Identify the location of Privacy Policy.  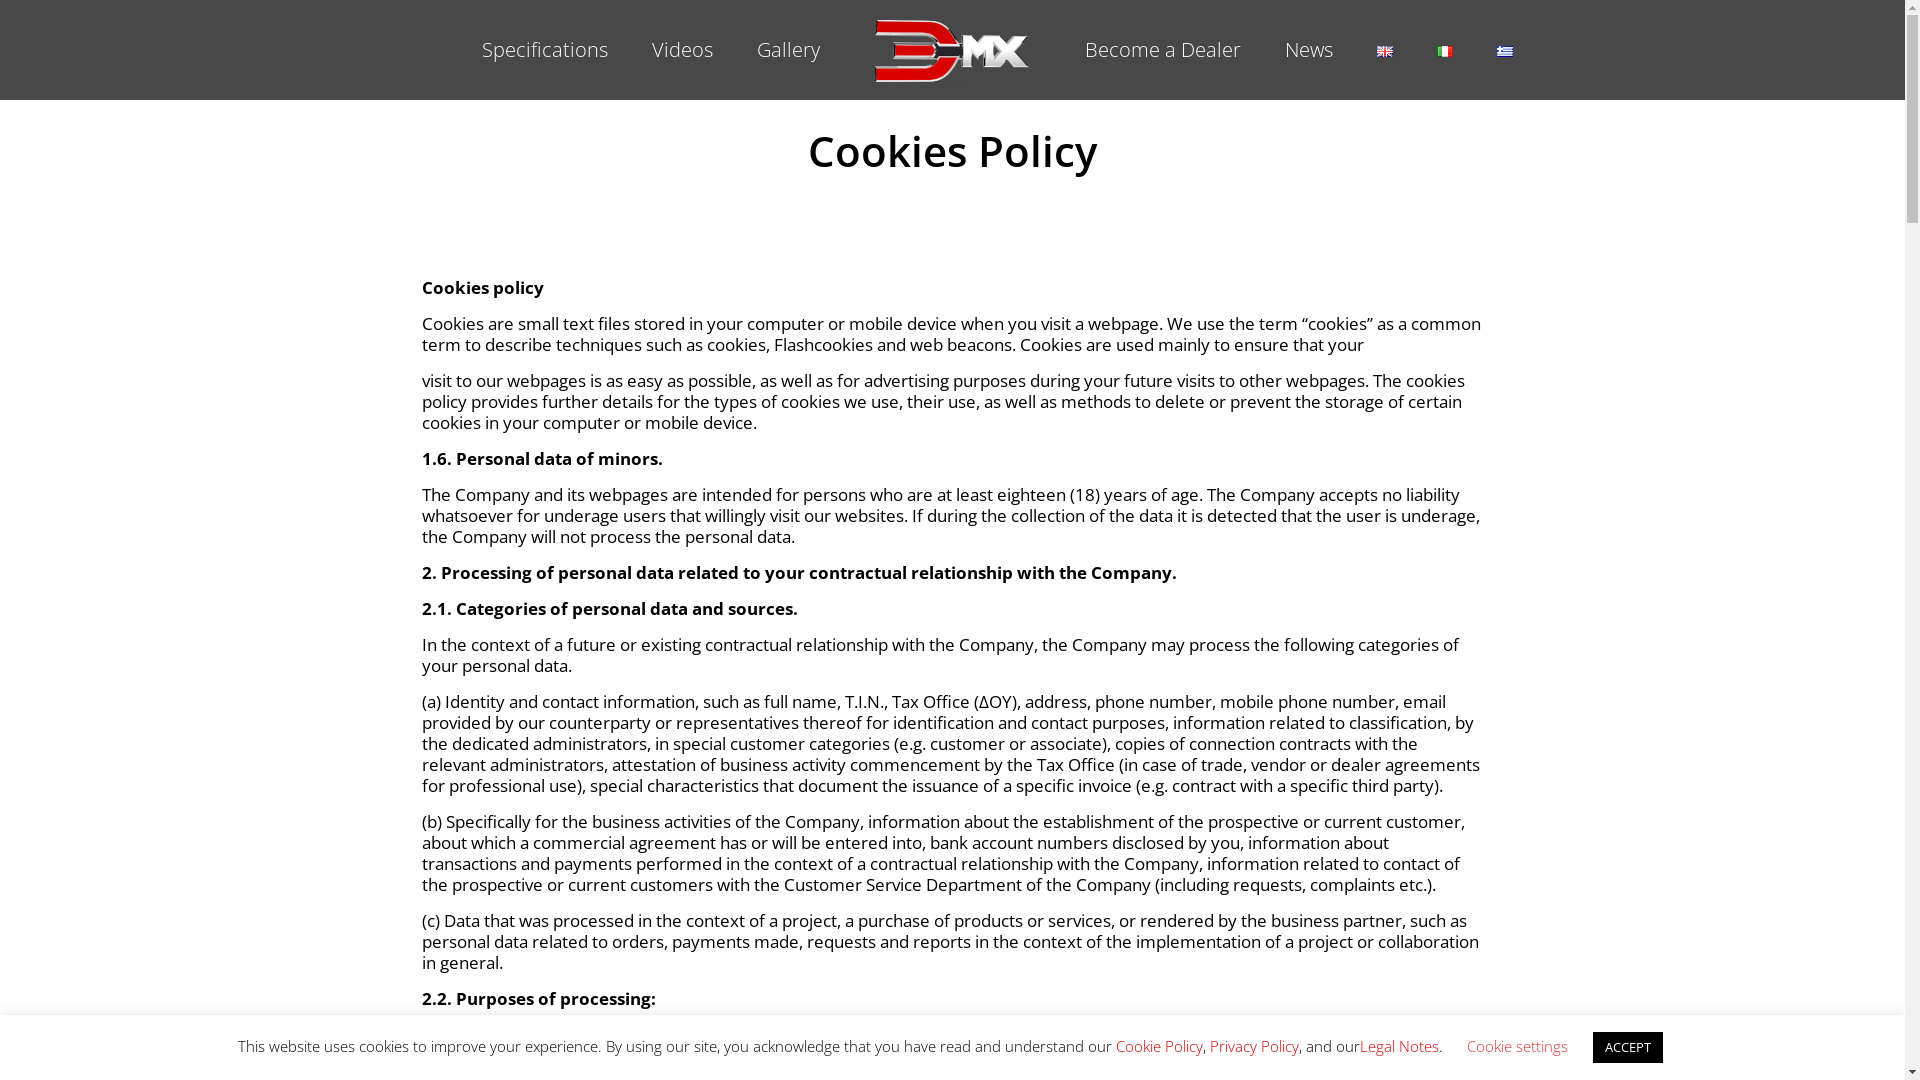
(1254, 1046).